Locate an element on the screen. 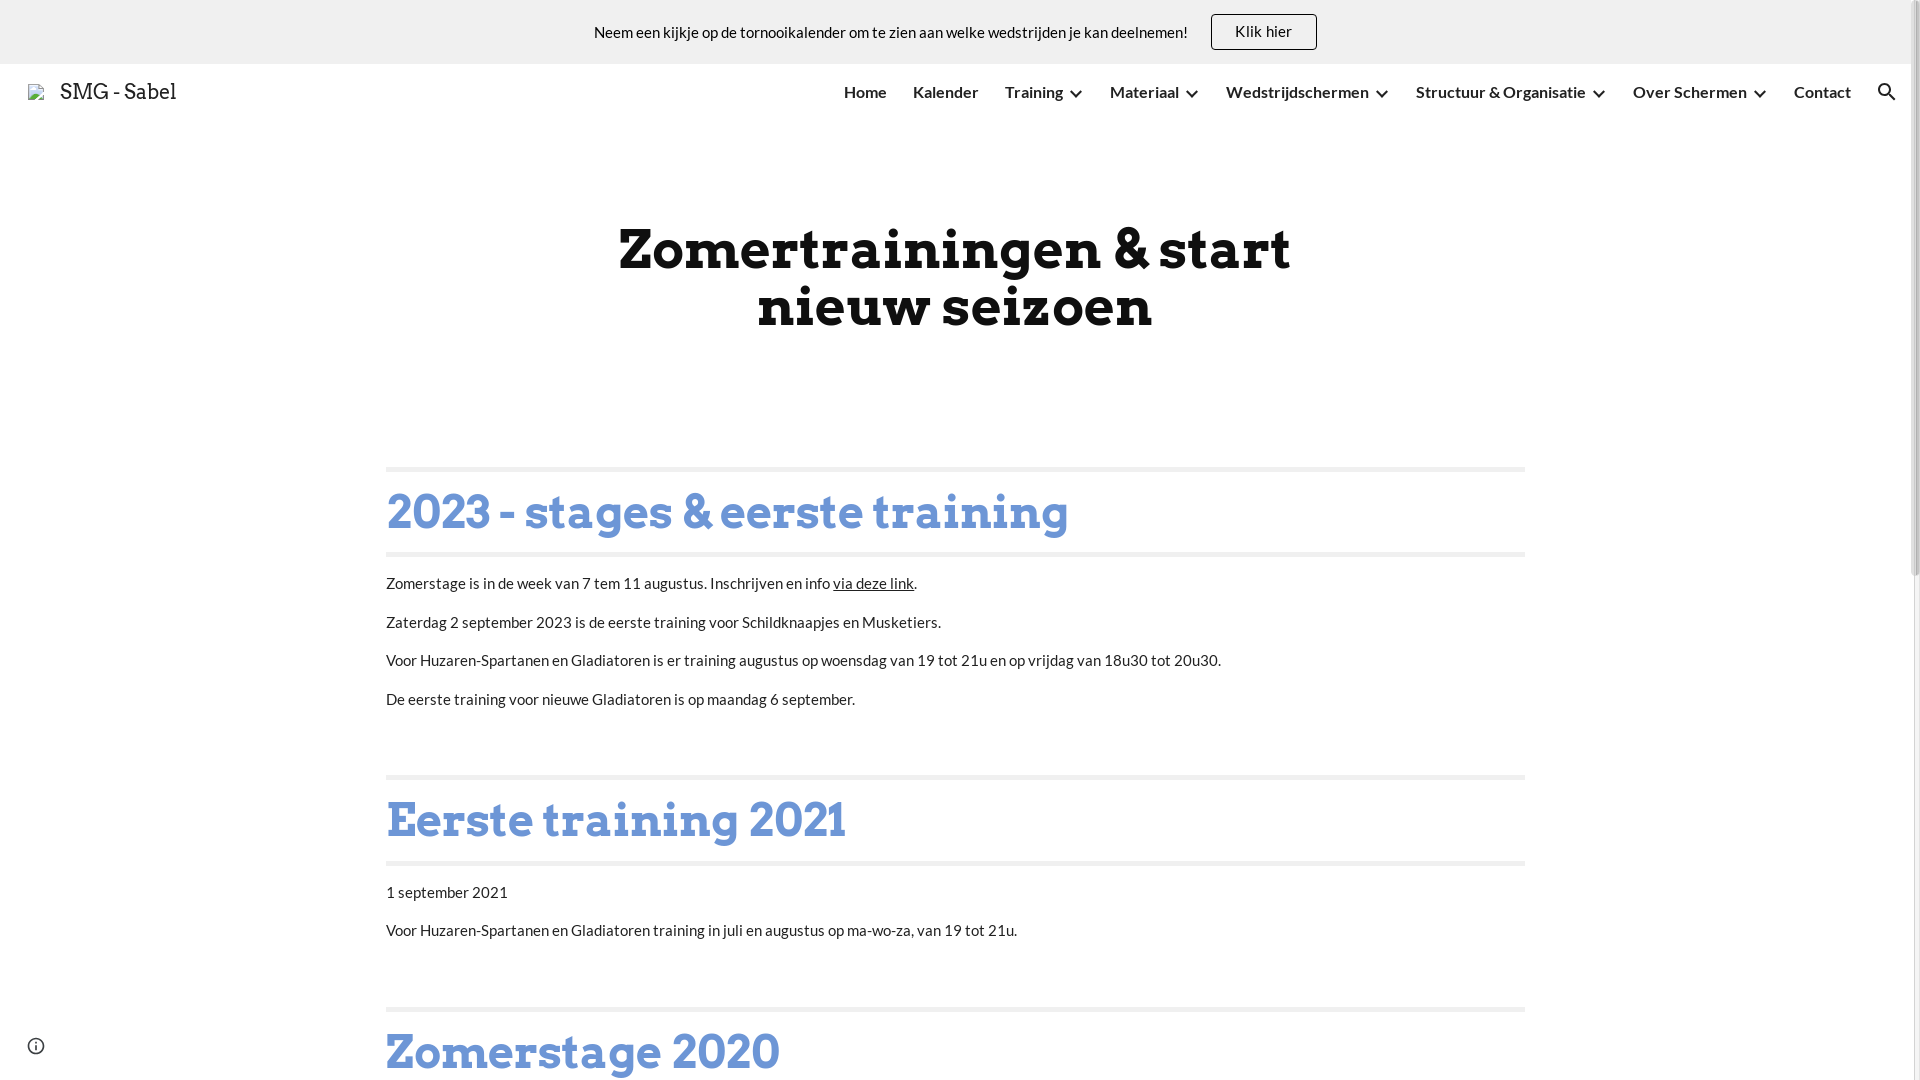  Wedstrijdschermen is located at coordinates (1298, 92).